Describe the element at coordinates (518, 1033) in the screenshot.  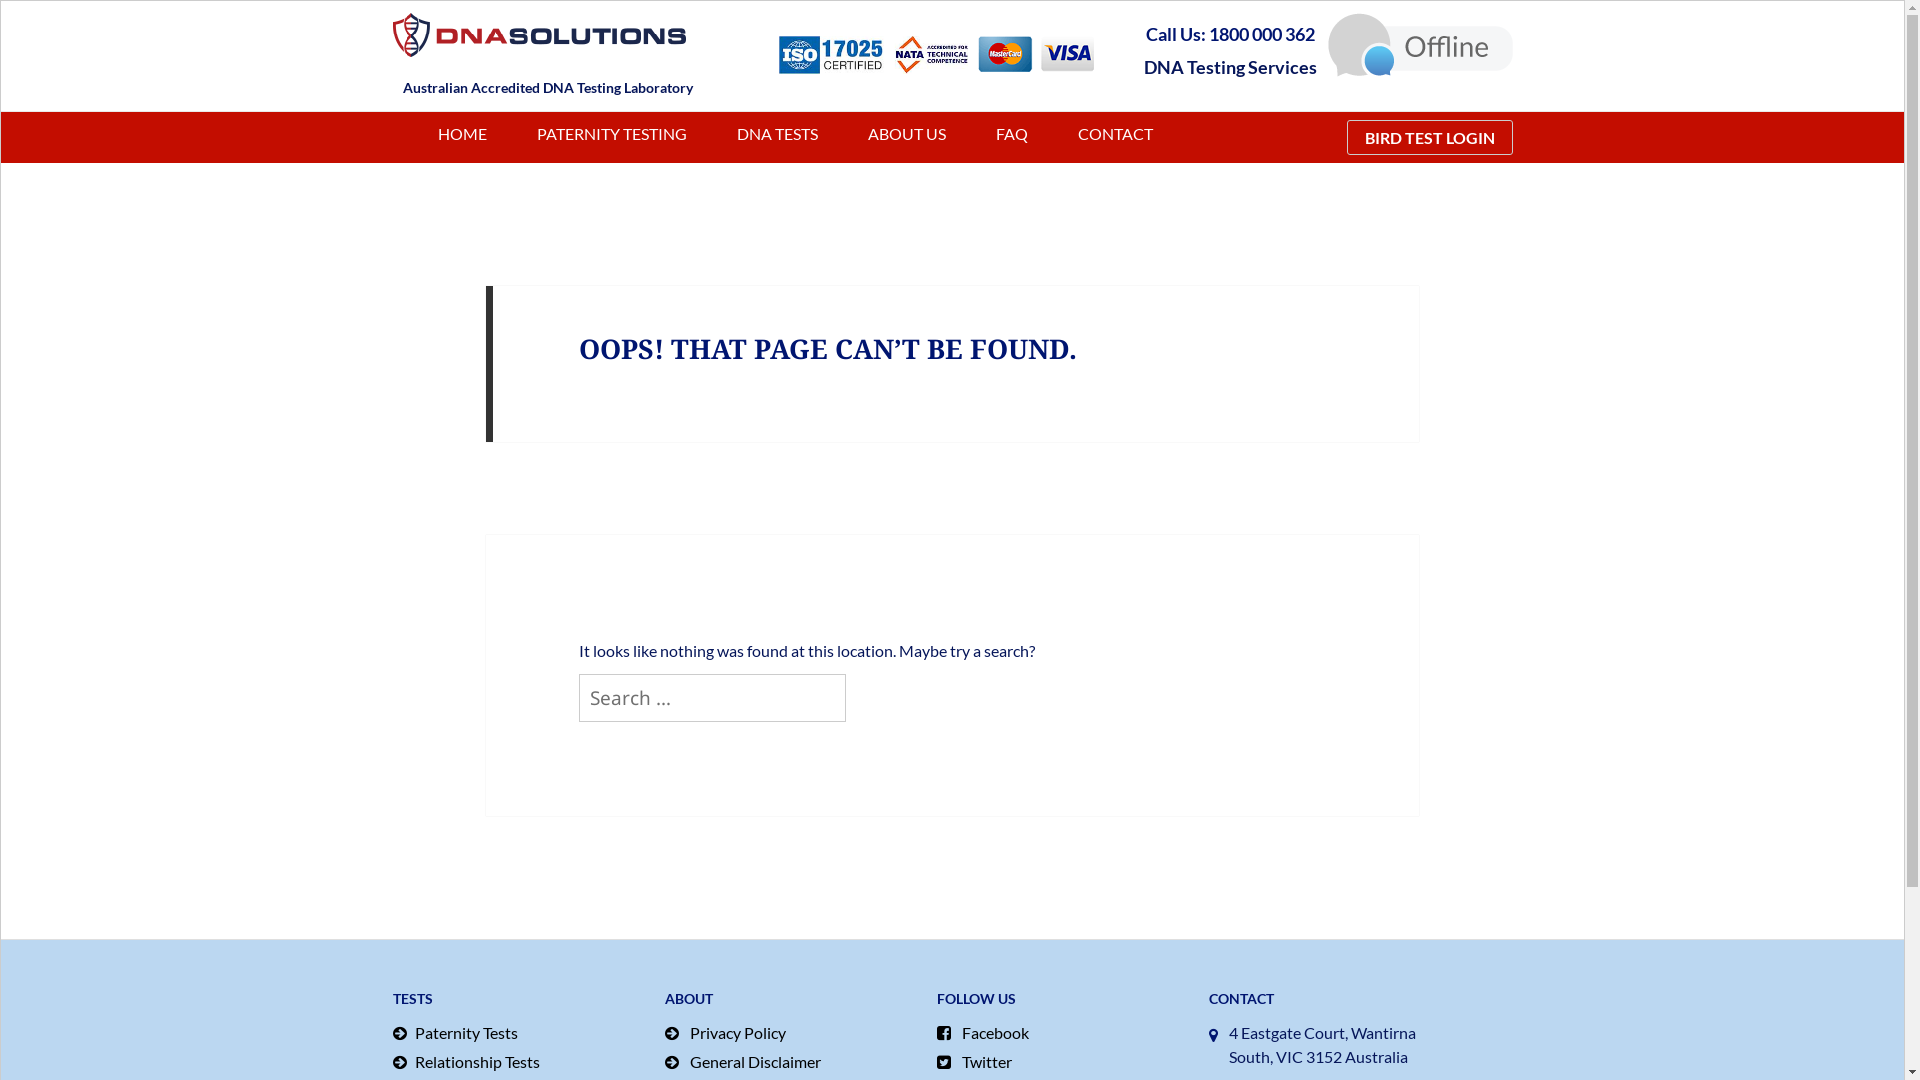
I see `Paternity Tests` at that location.